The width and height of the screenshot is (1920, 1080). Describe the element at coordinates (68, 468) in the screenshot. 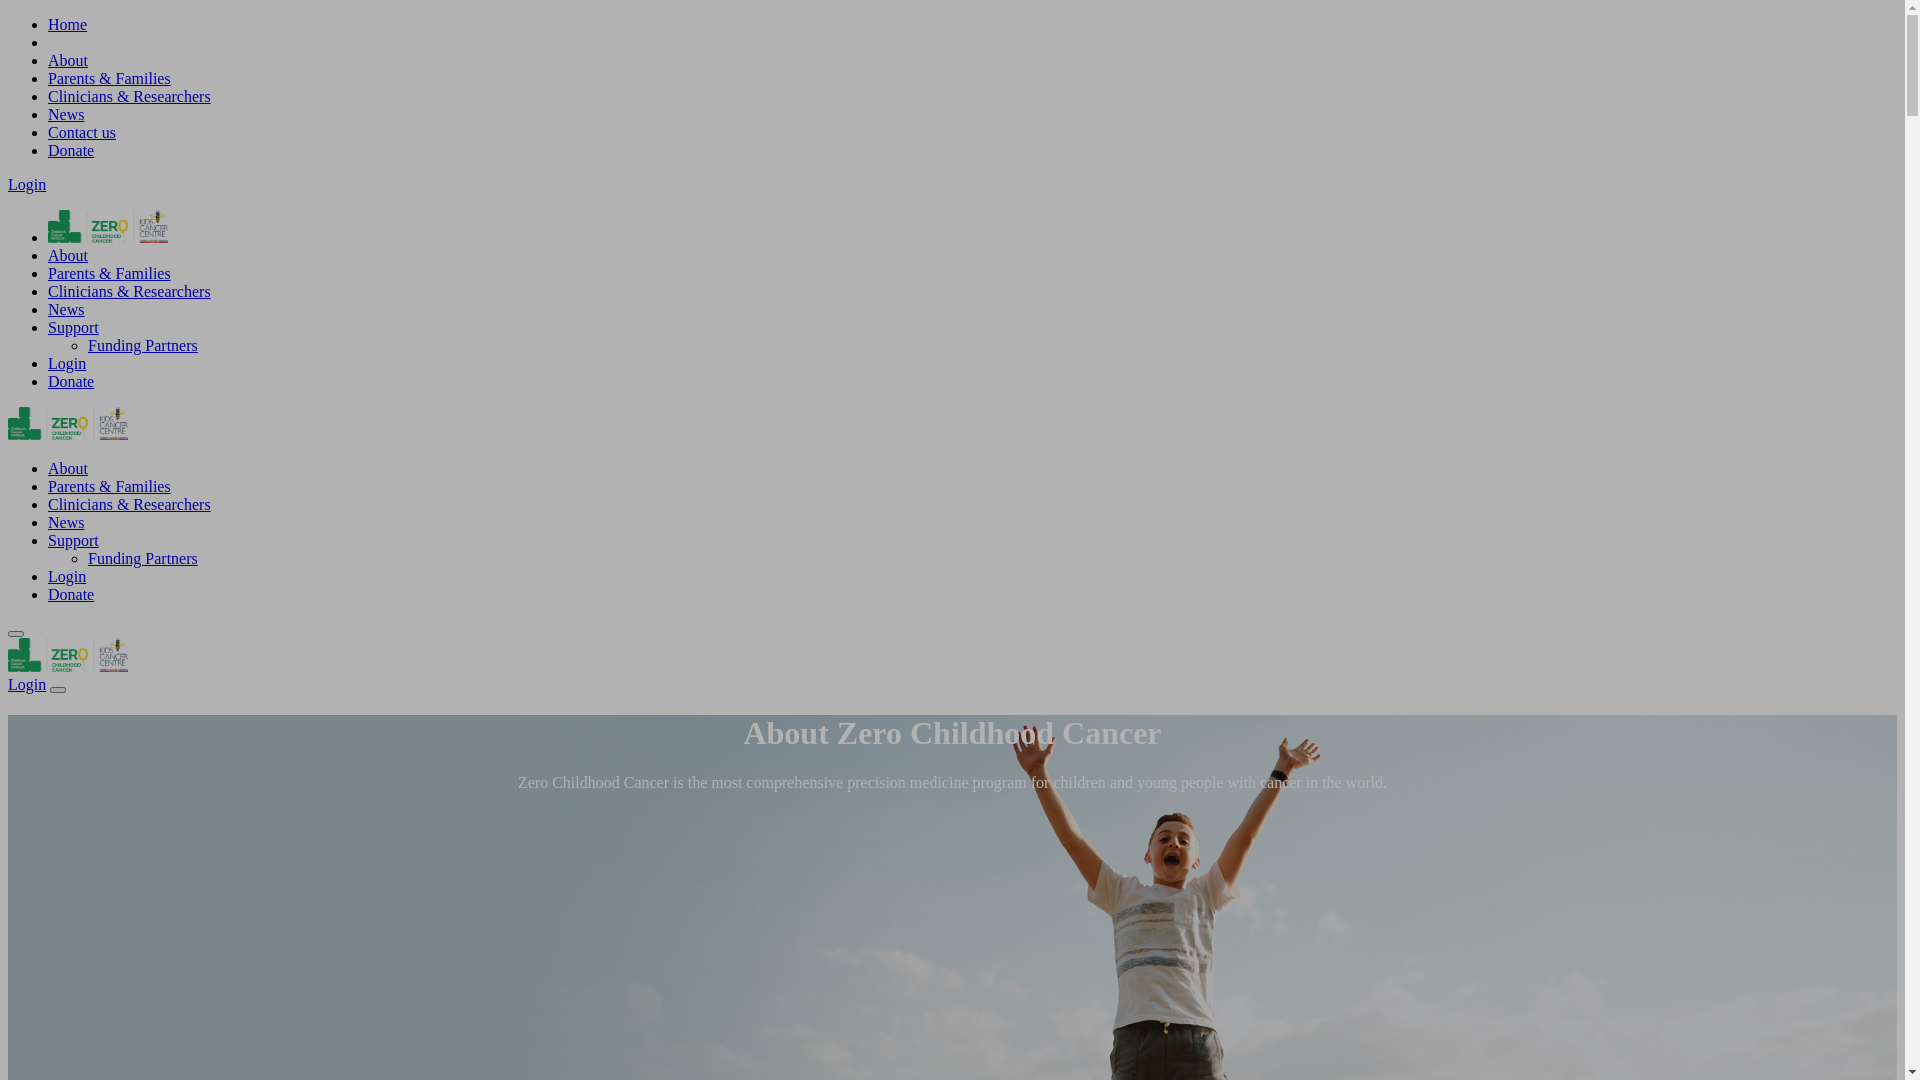

I see `About` at that location.